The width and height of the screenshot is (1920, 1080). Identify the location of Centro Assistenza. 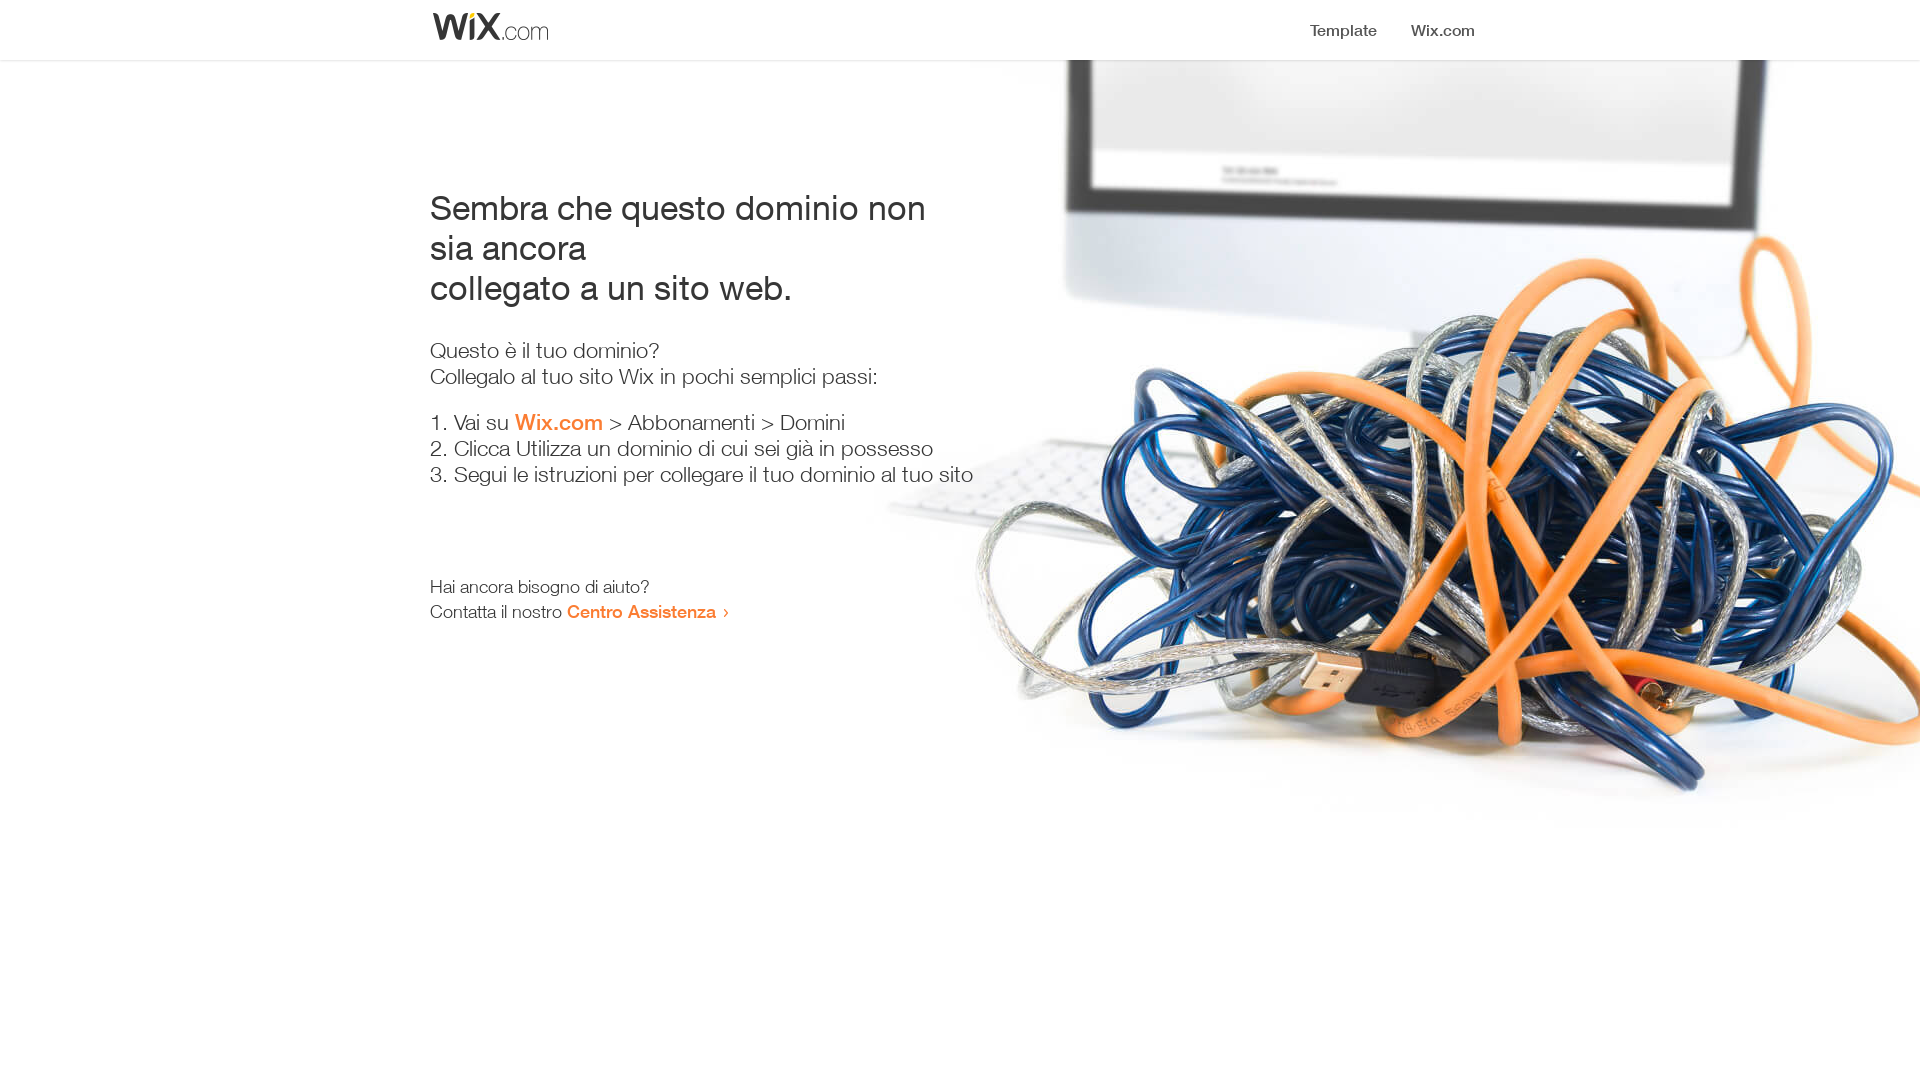
(642, 611).